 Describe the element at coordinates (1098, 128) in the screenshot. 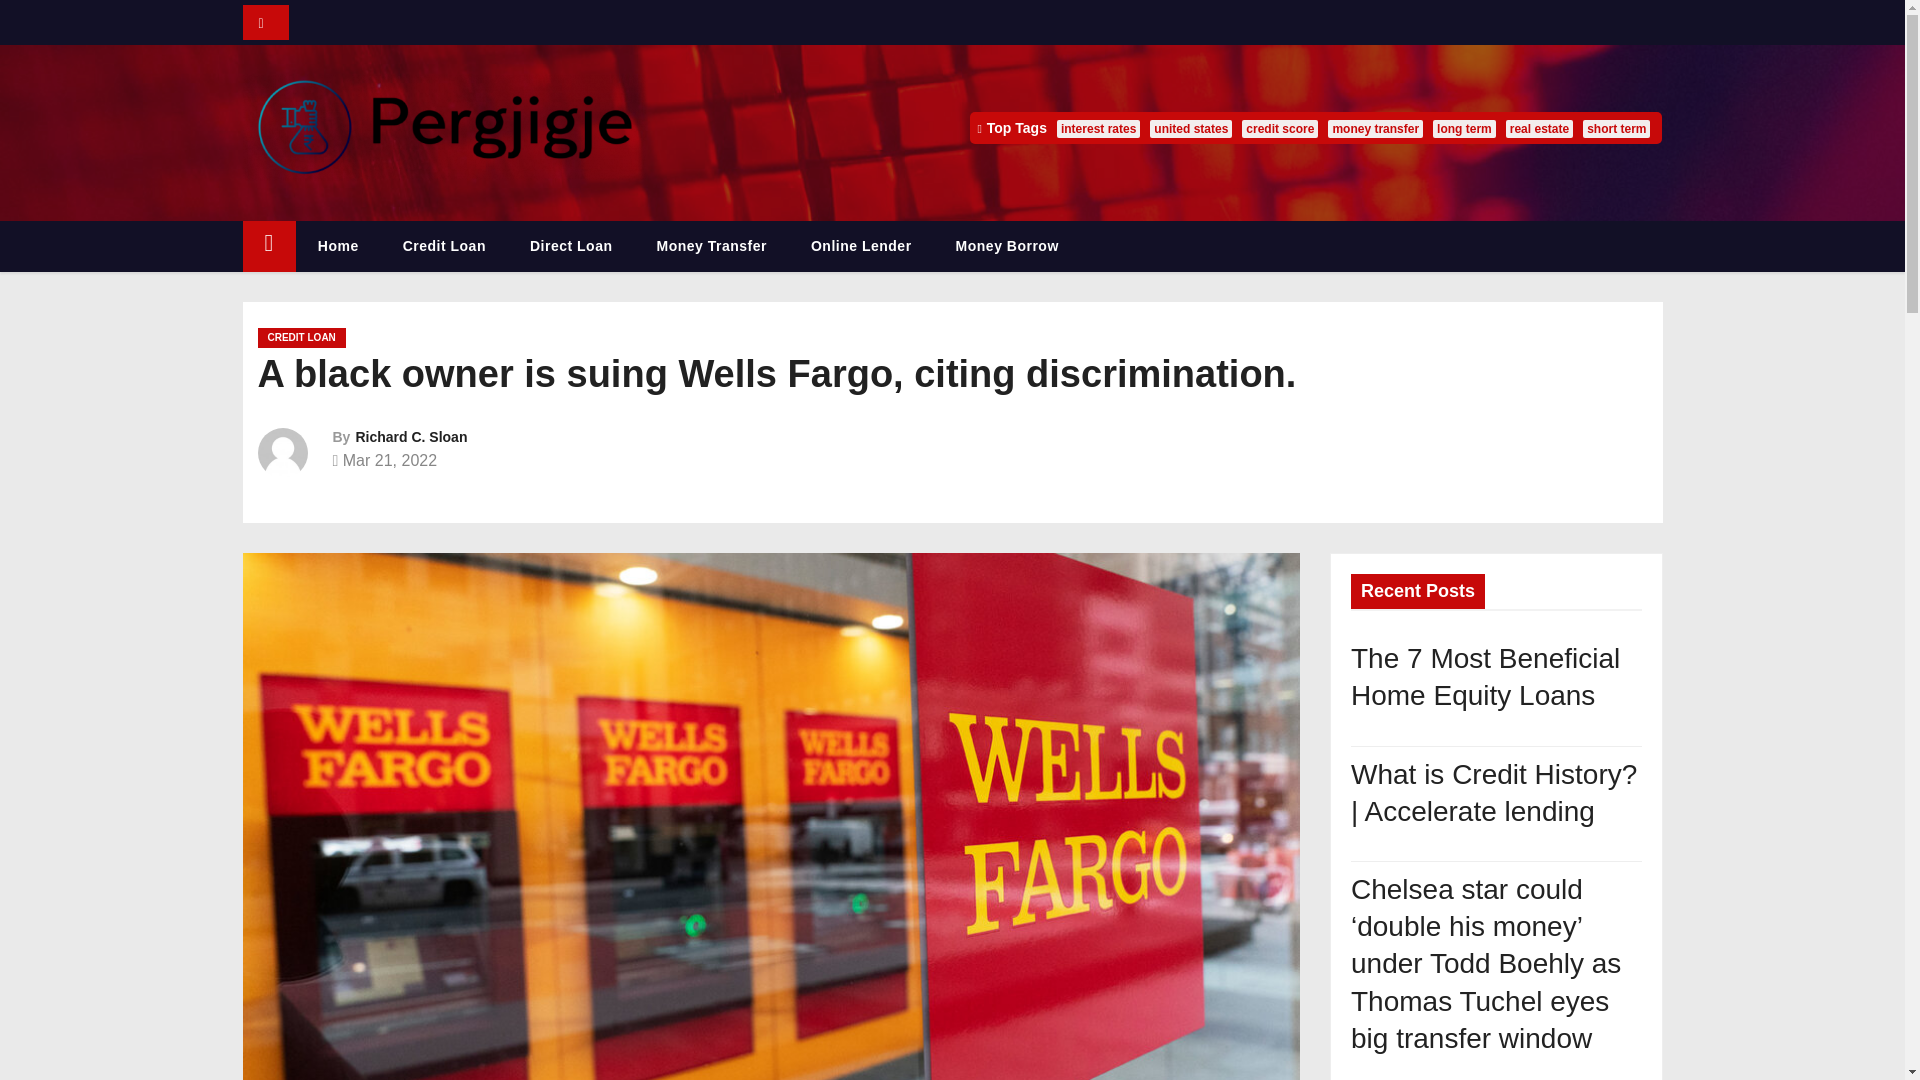

I see `interest rates` at that location.